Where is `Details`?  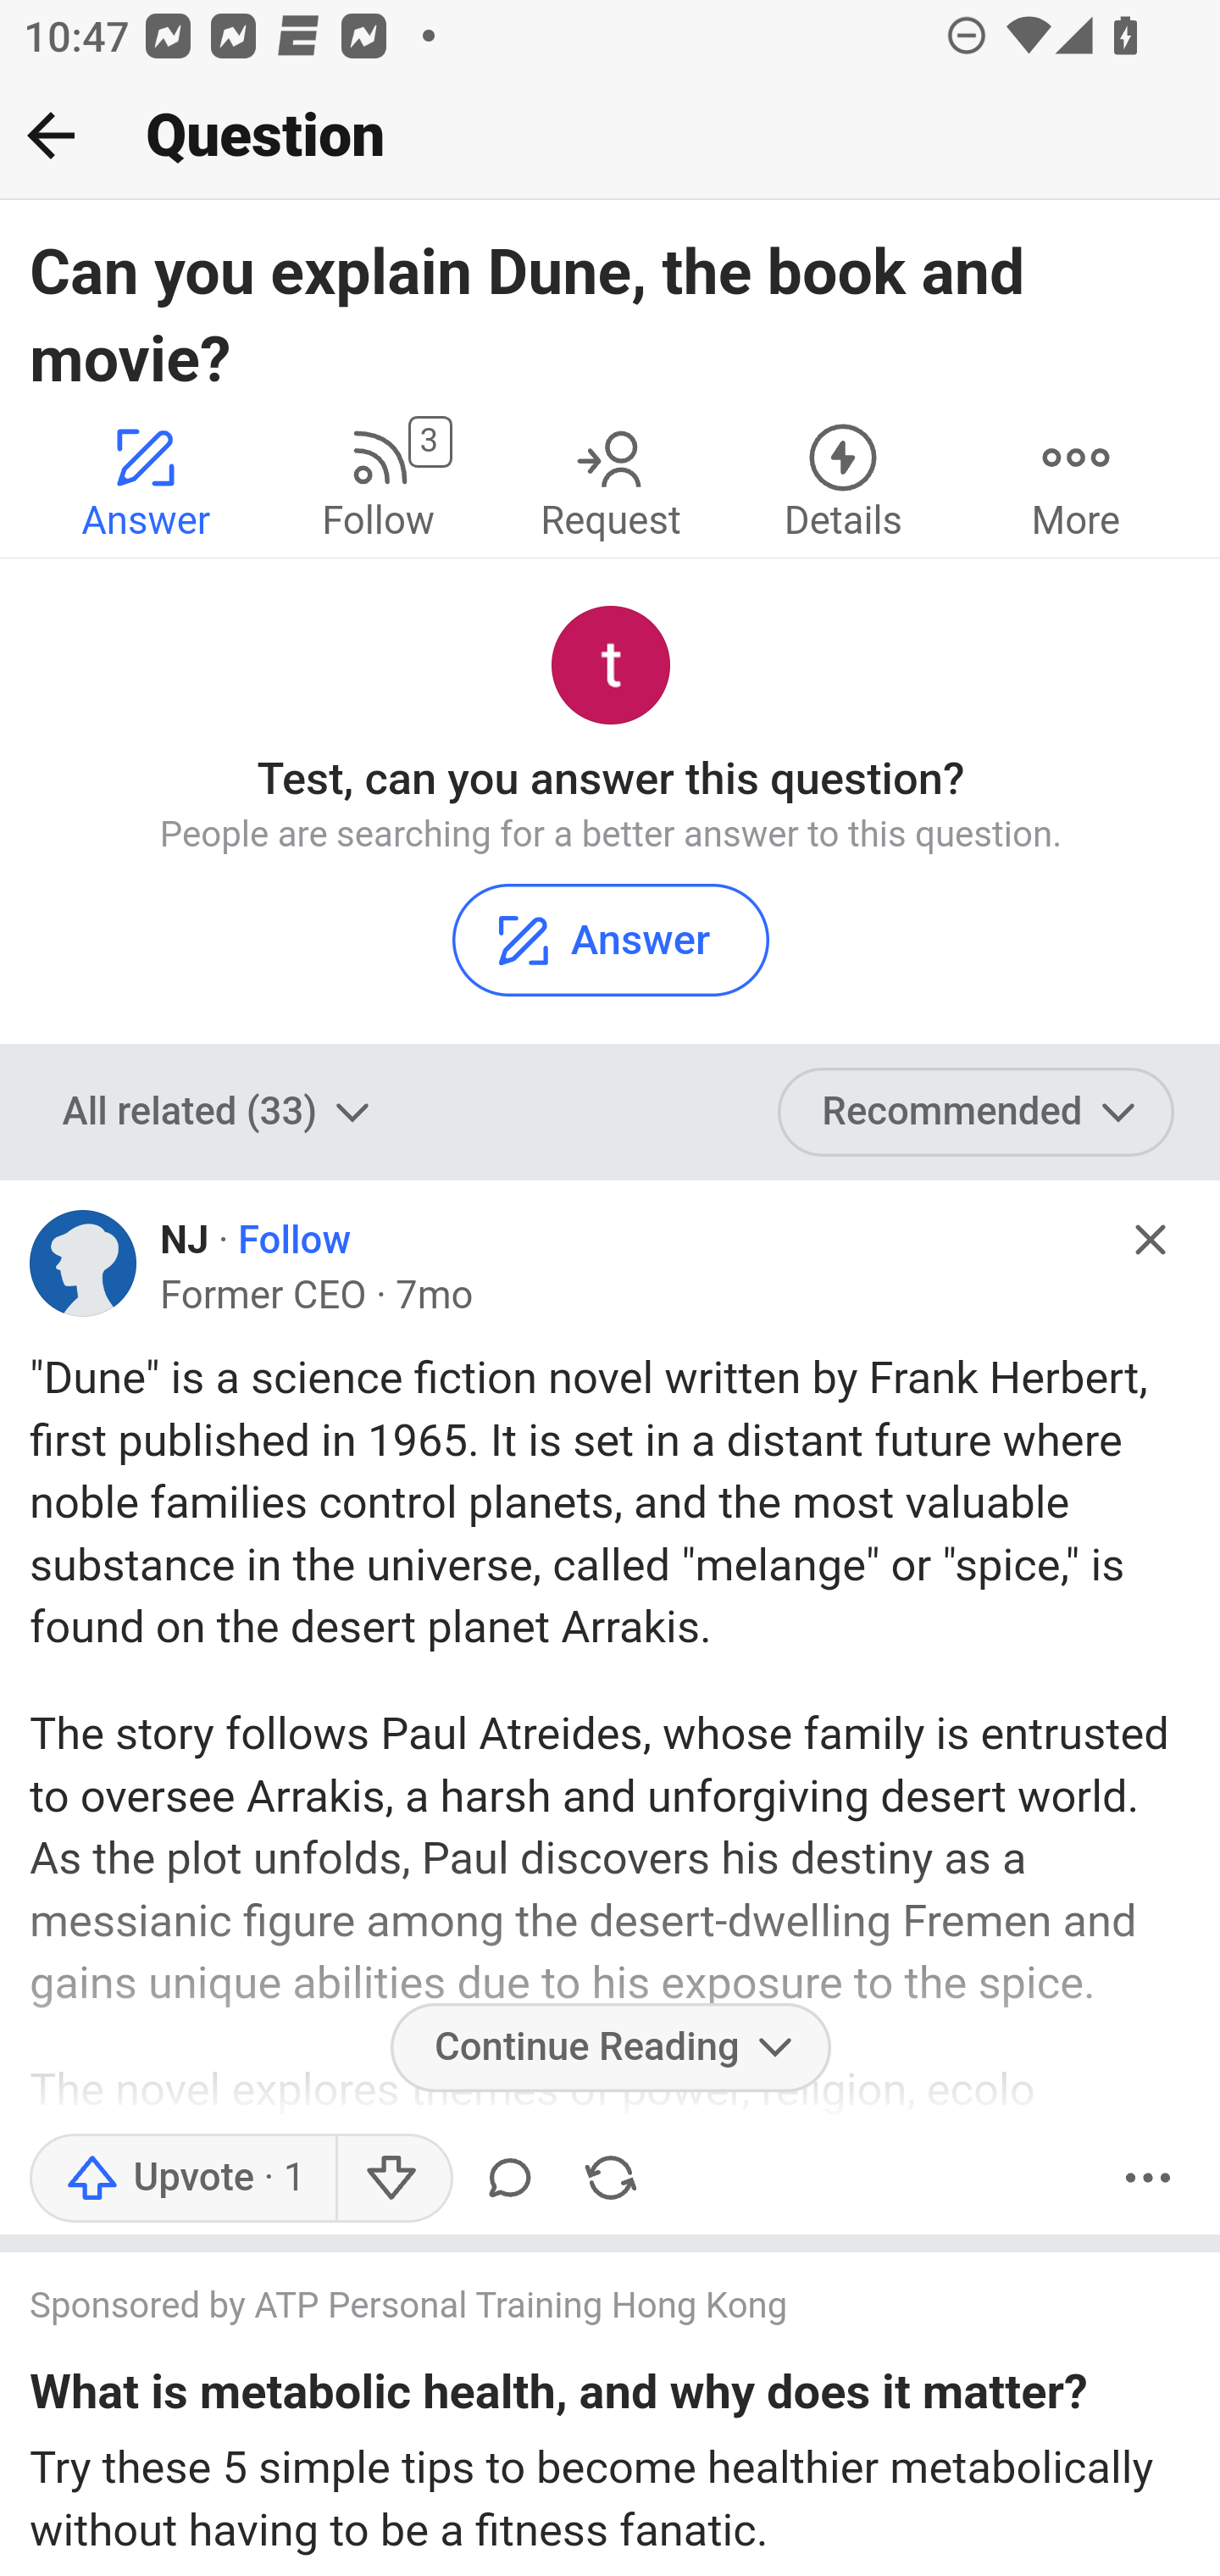
Details is located at coordinates (843, 480).